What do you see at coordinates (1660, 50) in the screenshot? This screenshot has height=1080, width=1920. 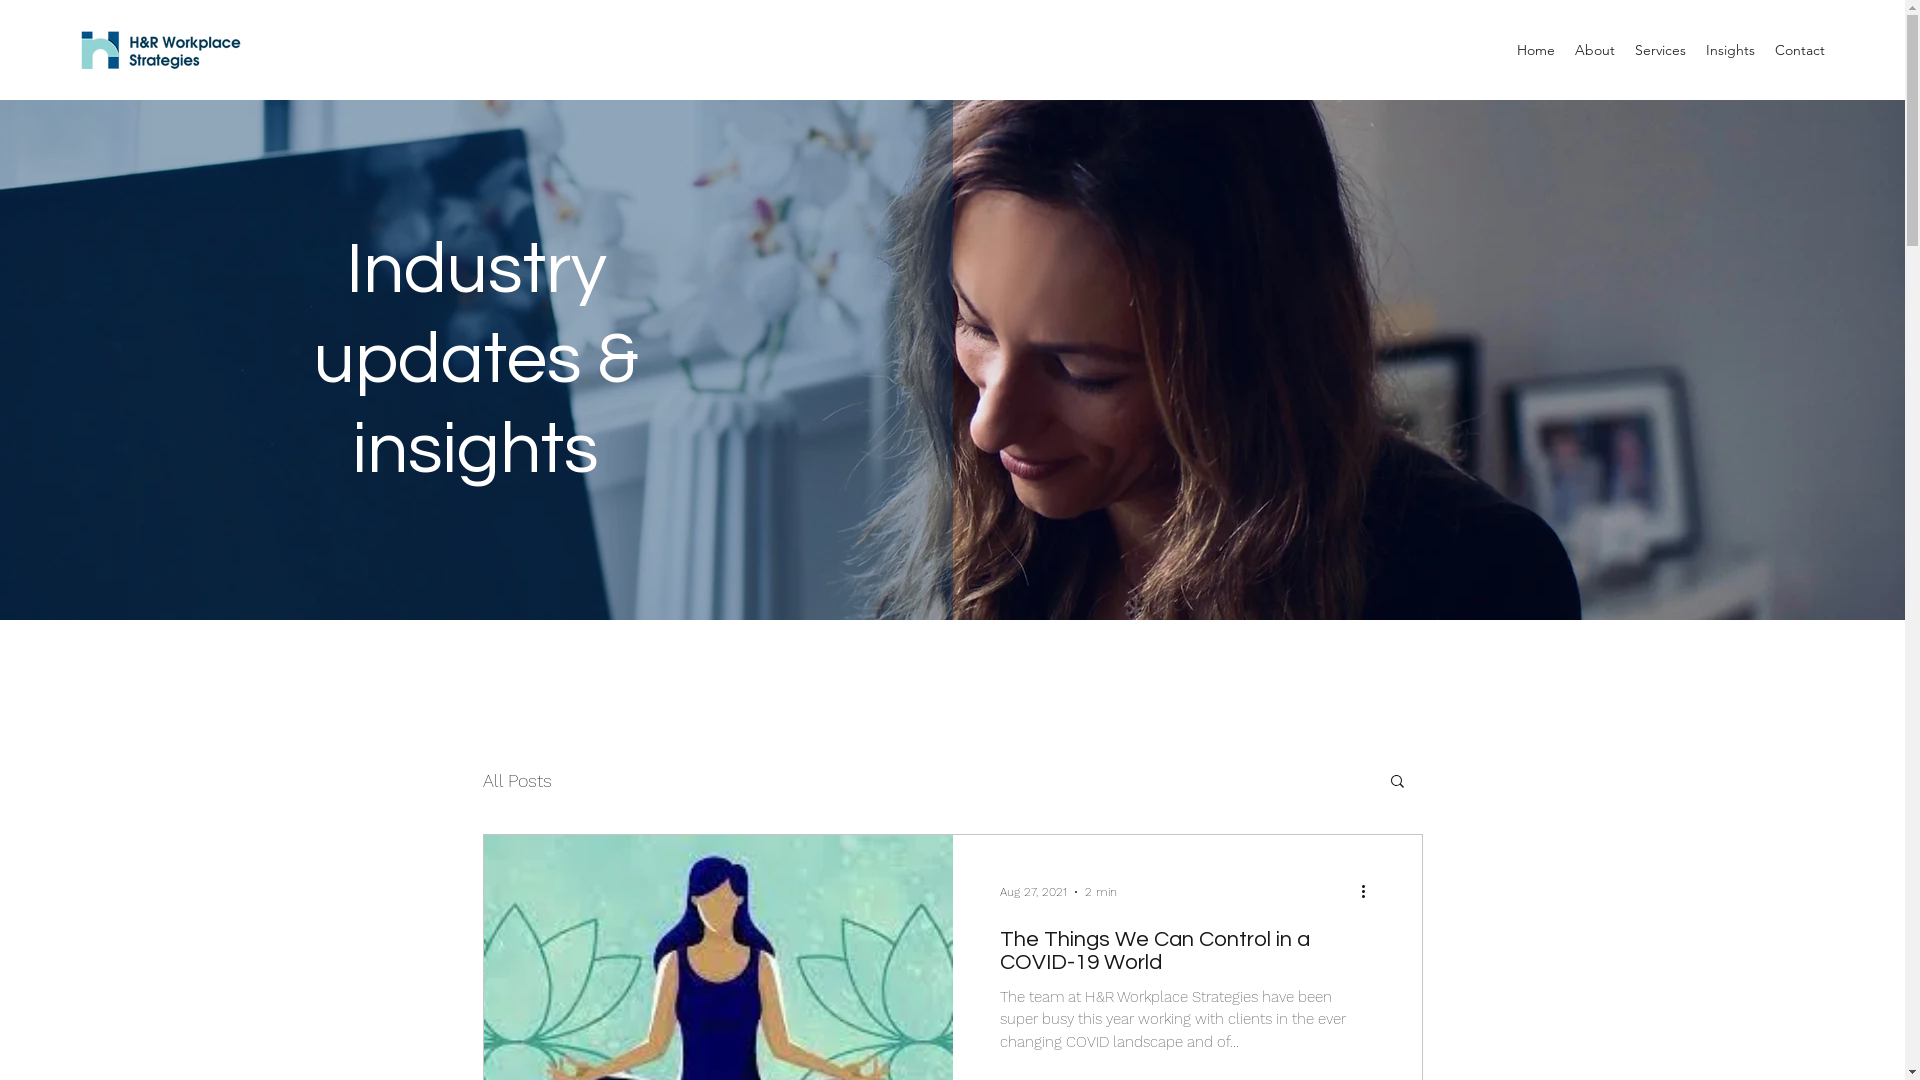 I see `Services` at bounding box center [1660, 50].